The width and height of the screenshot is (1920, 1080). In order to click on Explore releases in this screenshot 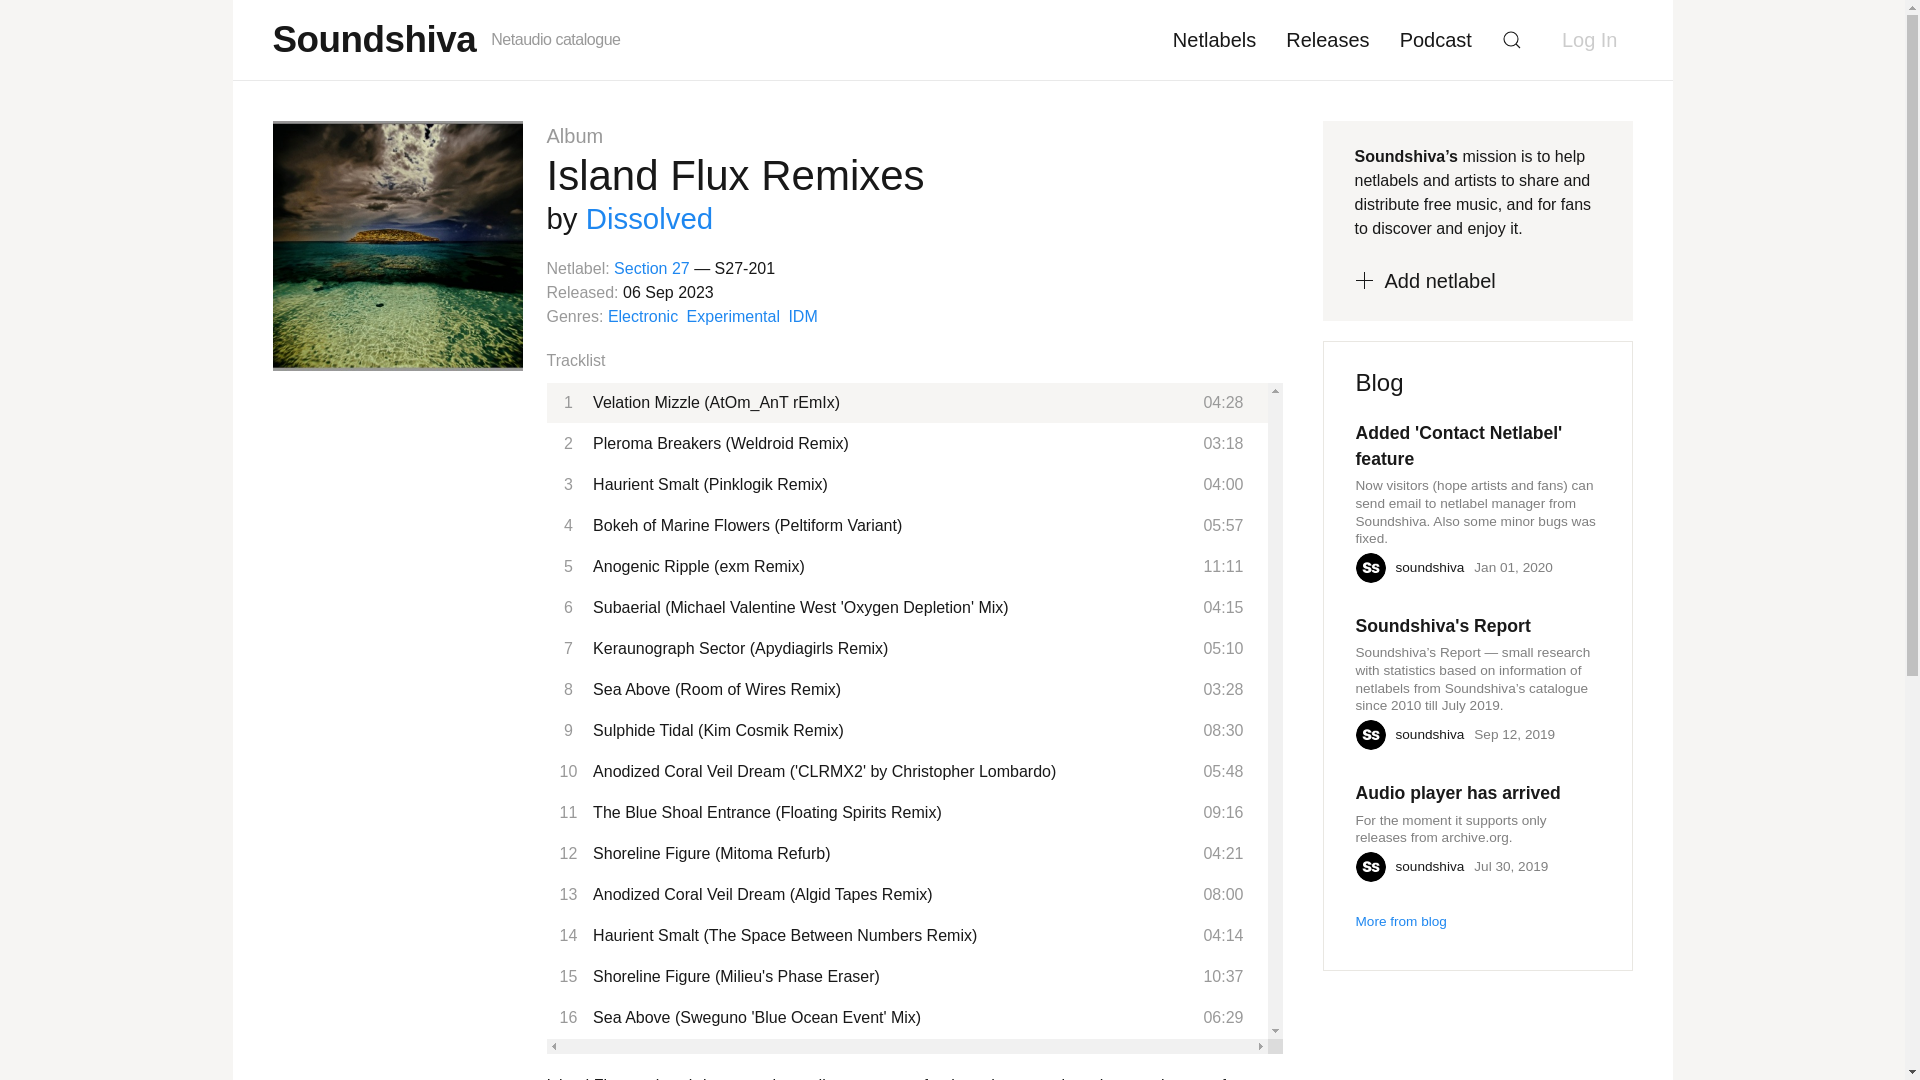, I will do `click(1328, 40)`.